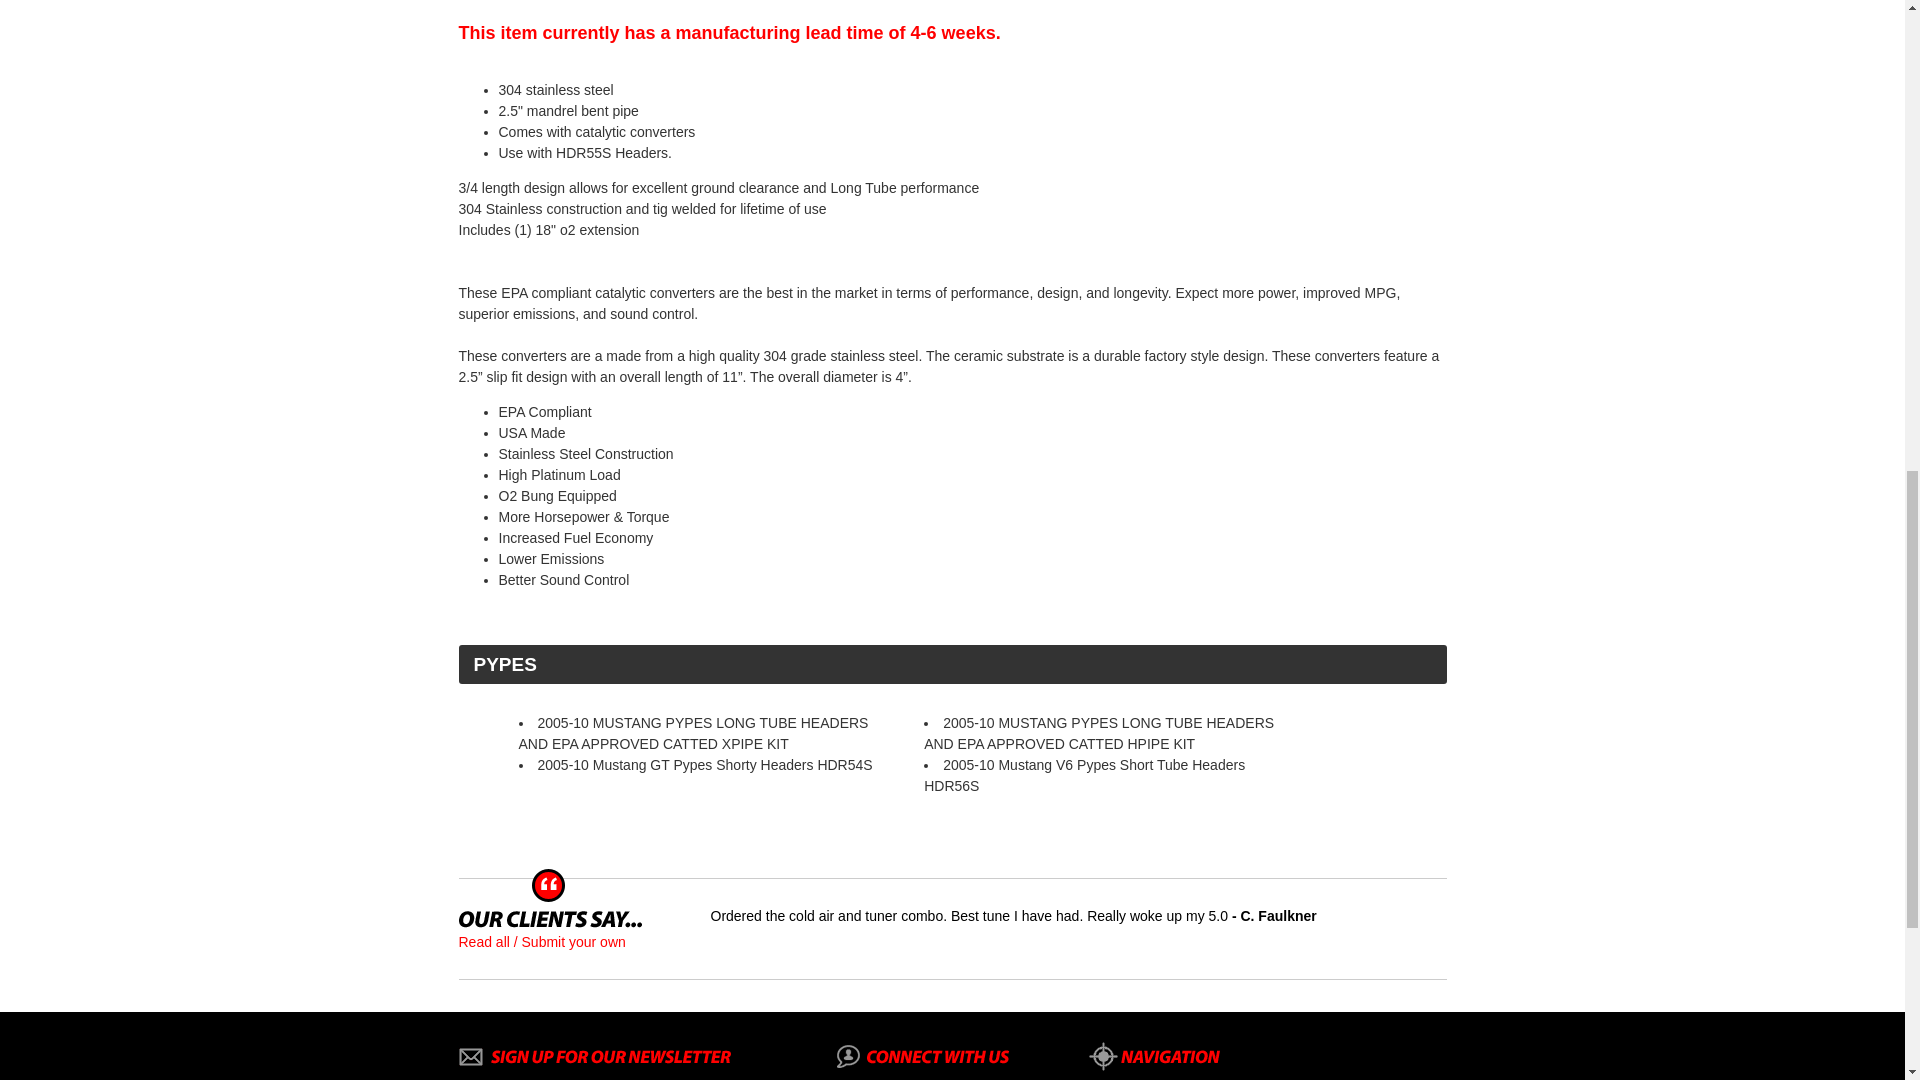 This screenshot has width=1920, height=1080. I want to click on Our Clients Say..., so click(550, 919).